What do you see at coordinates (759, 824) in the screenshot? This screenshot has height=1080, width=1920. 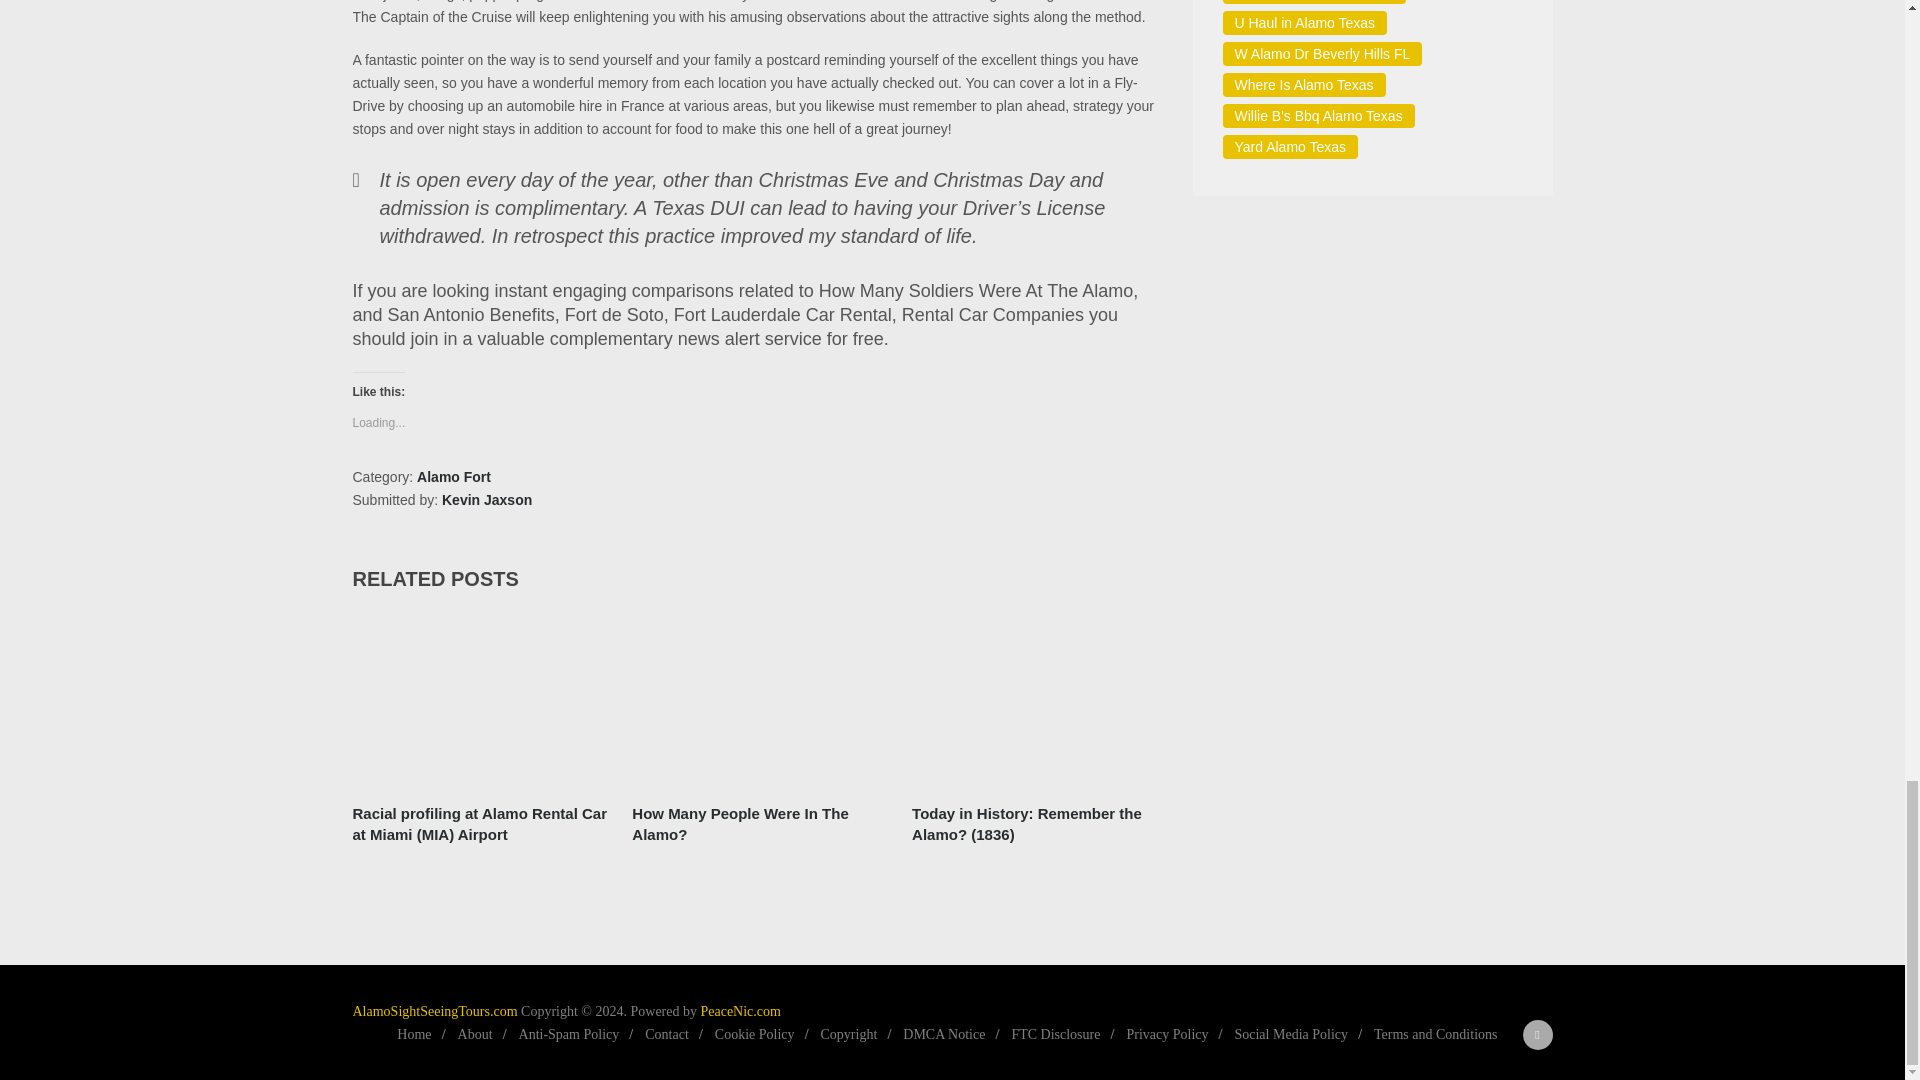 I see `How Many People Were In The Alamo?` at bounding box center [759, 824].